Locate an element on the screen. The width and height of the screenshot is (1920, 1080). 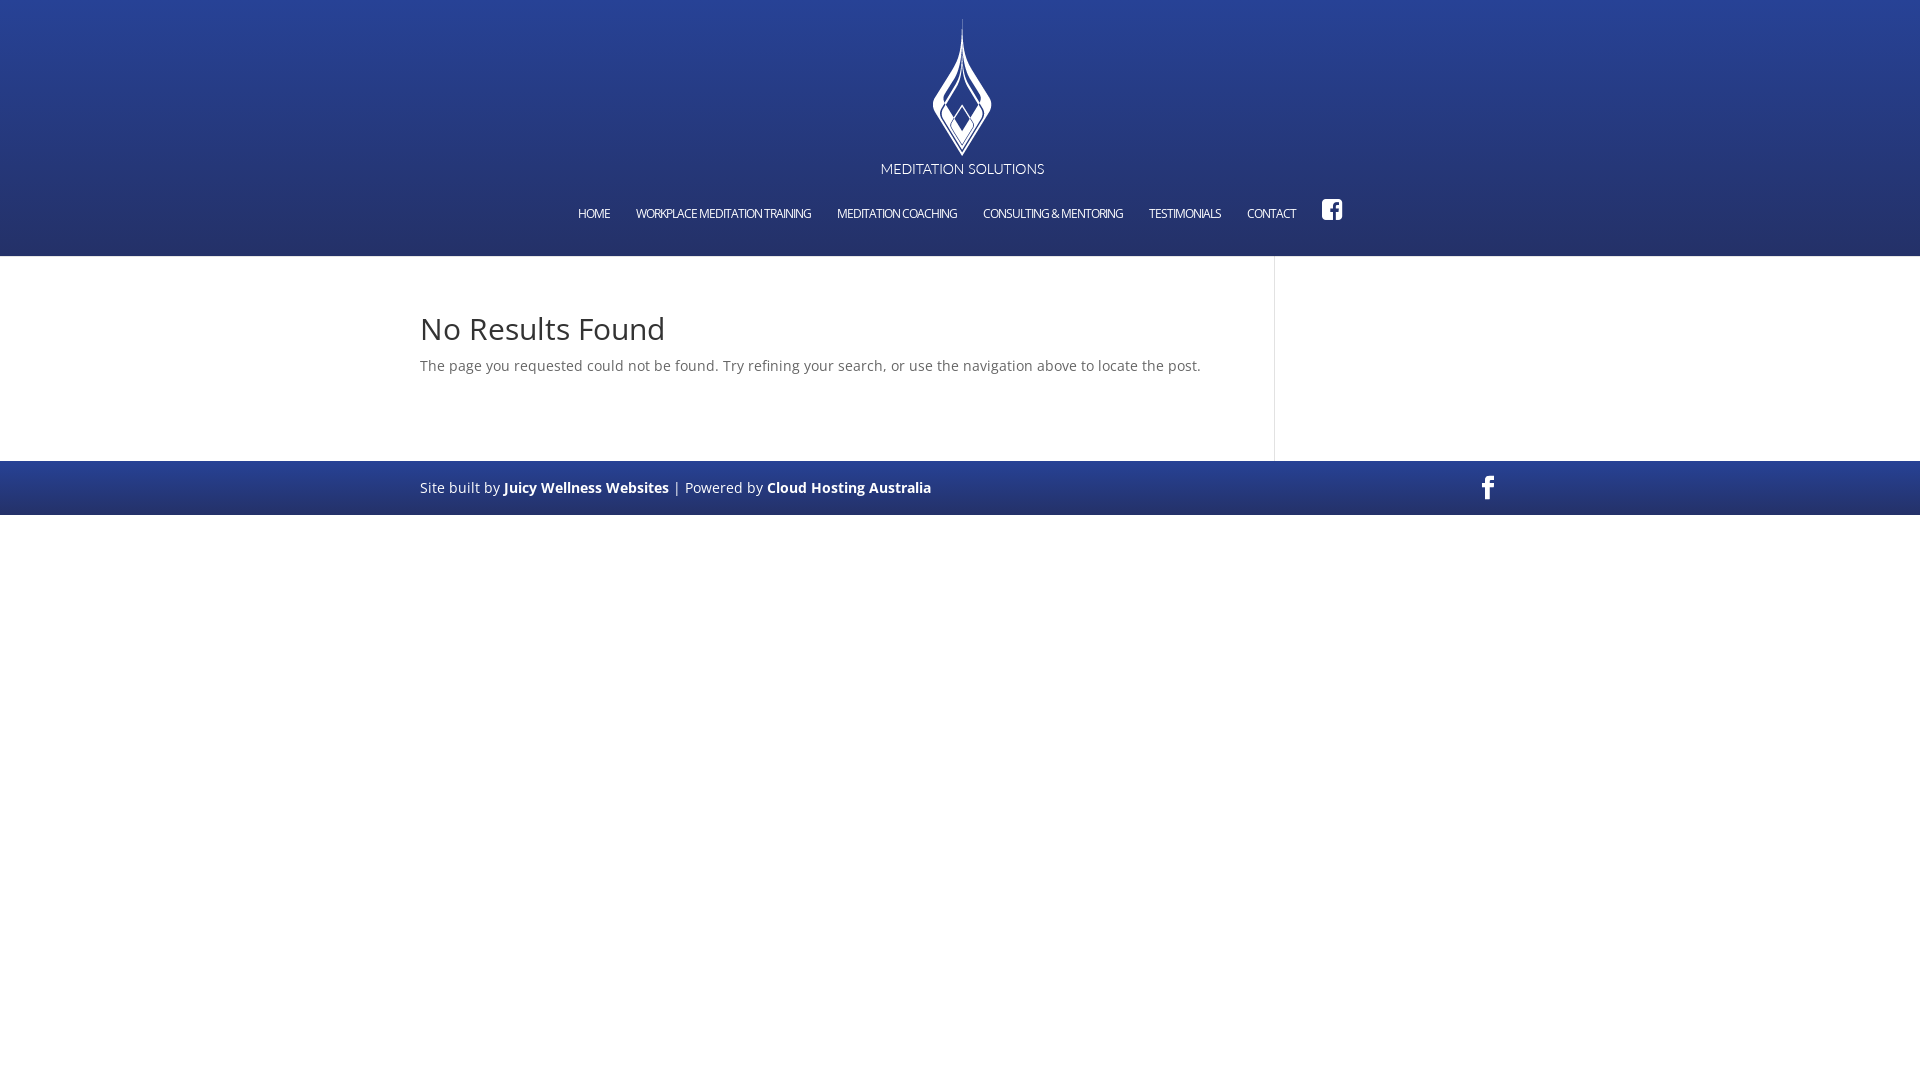
TESTIMONIALS is located at coordinates (1185, 232).